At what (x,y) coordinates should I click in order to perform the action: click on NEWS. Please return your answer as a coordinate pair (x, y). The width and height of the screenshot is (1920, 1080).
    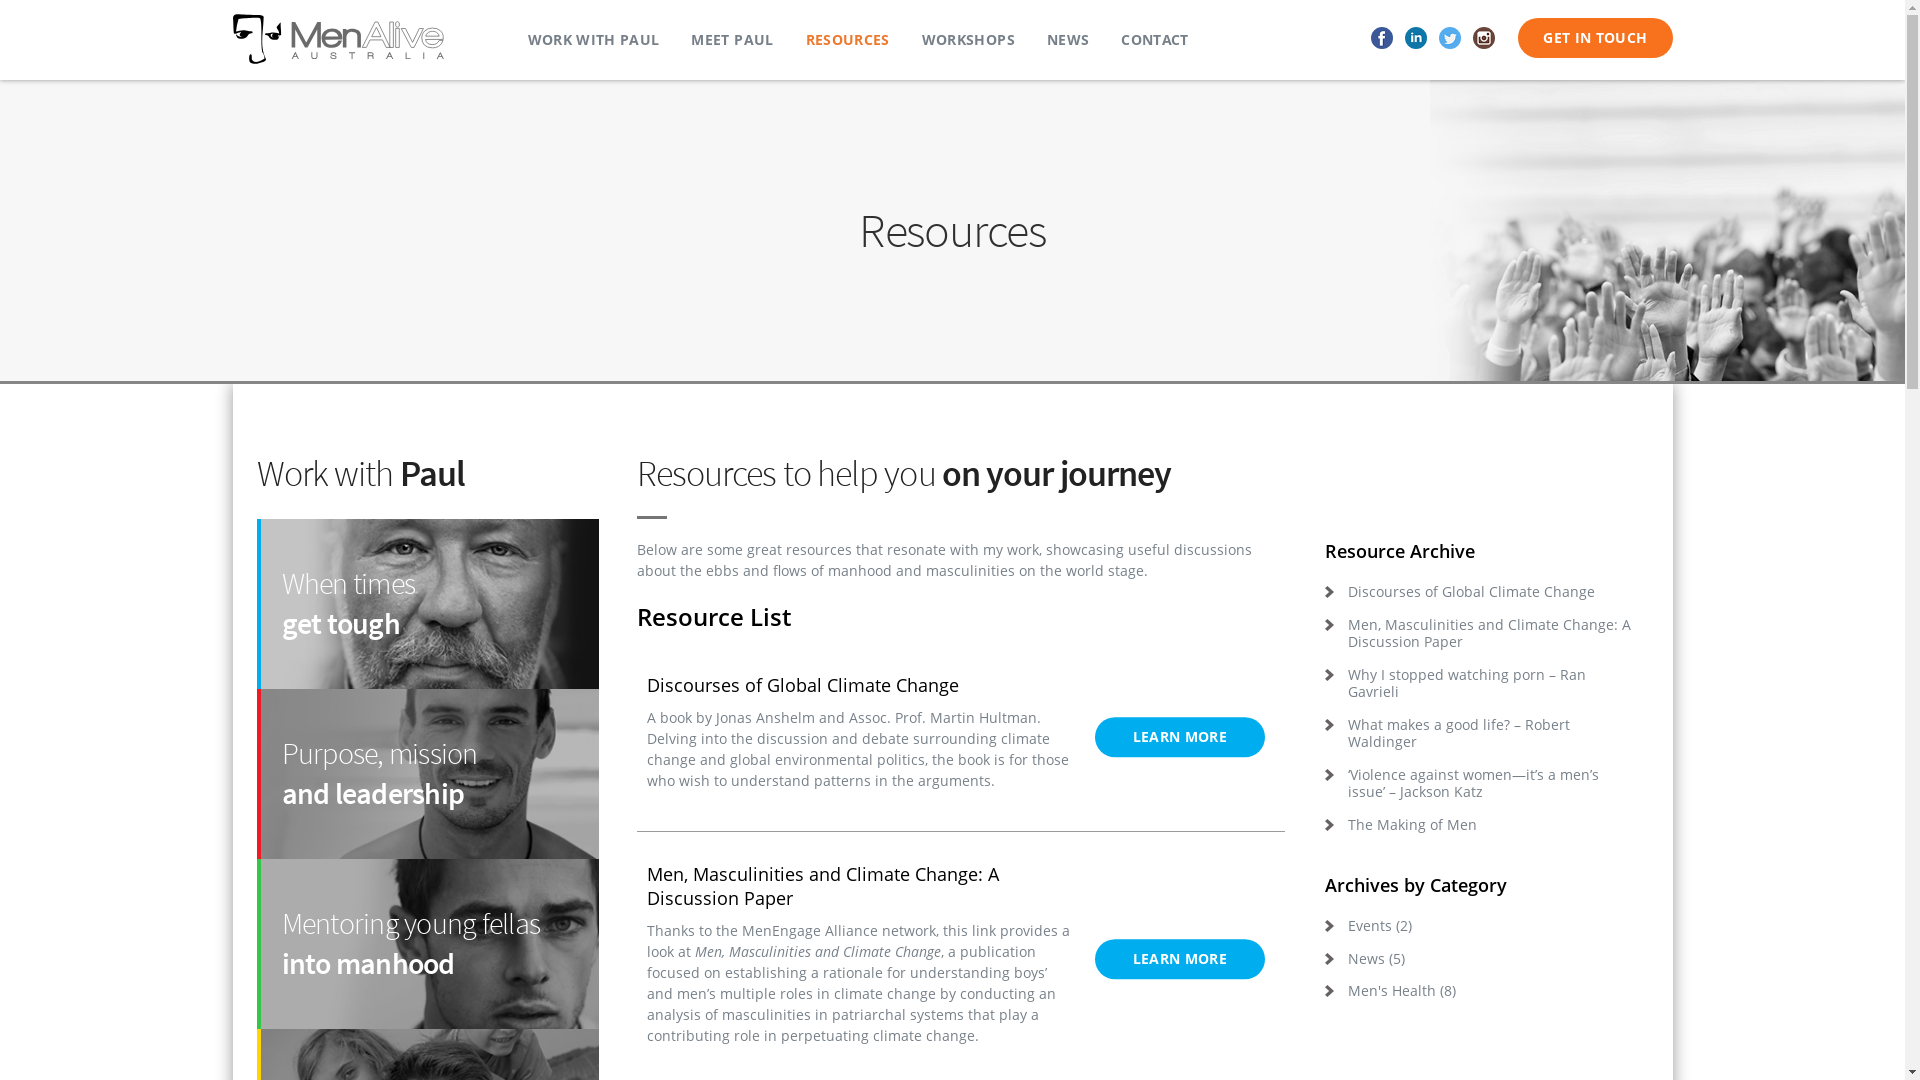
    Looking at the image, I should click on (1068, 40).